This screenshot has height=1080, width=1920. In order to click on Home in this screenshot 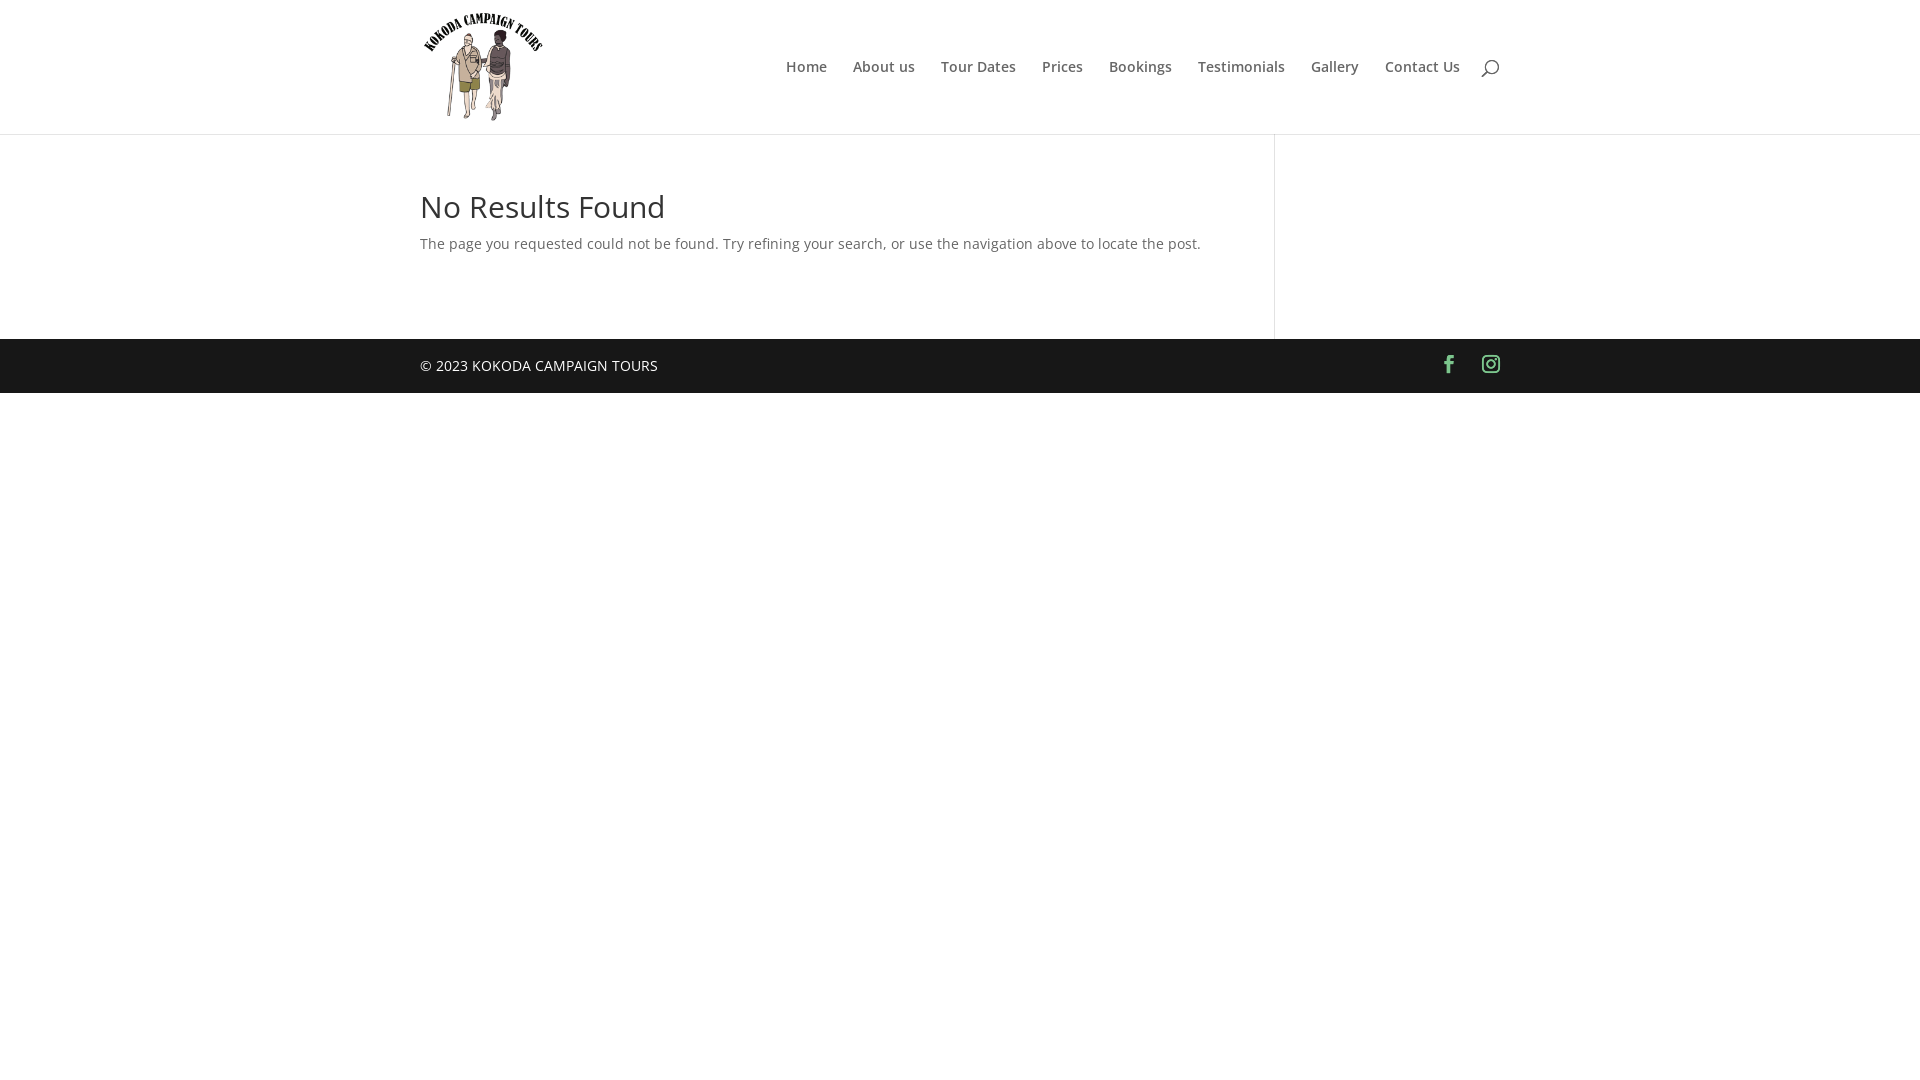, I will do `click(806, 97)`.